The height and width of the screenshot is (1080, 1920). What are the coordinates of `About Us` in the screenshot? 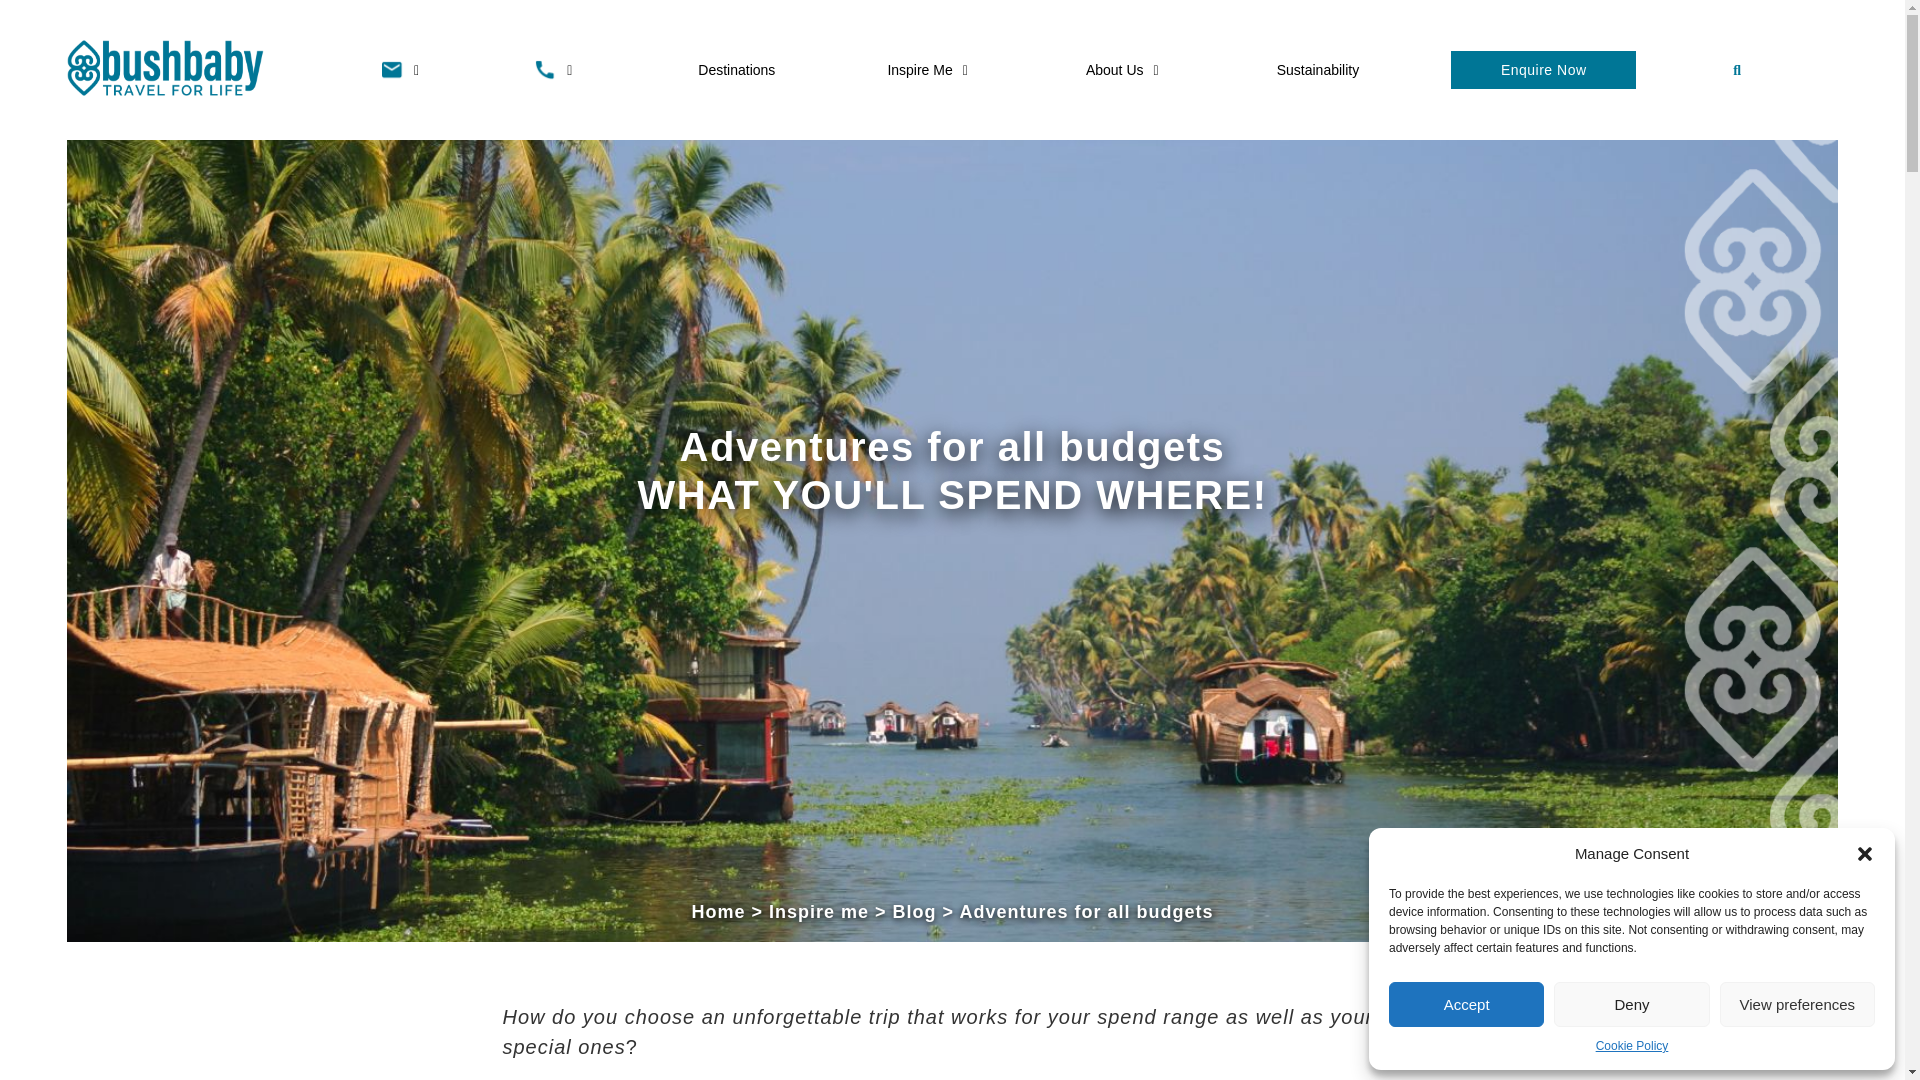 It's located at (1124, 70).